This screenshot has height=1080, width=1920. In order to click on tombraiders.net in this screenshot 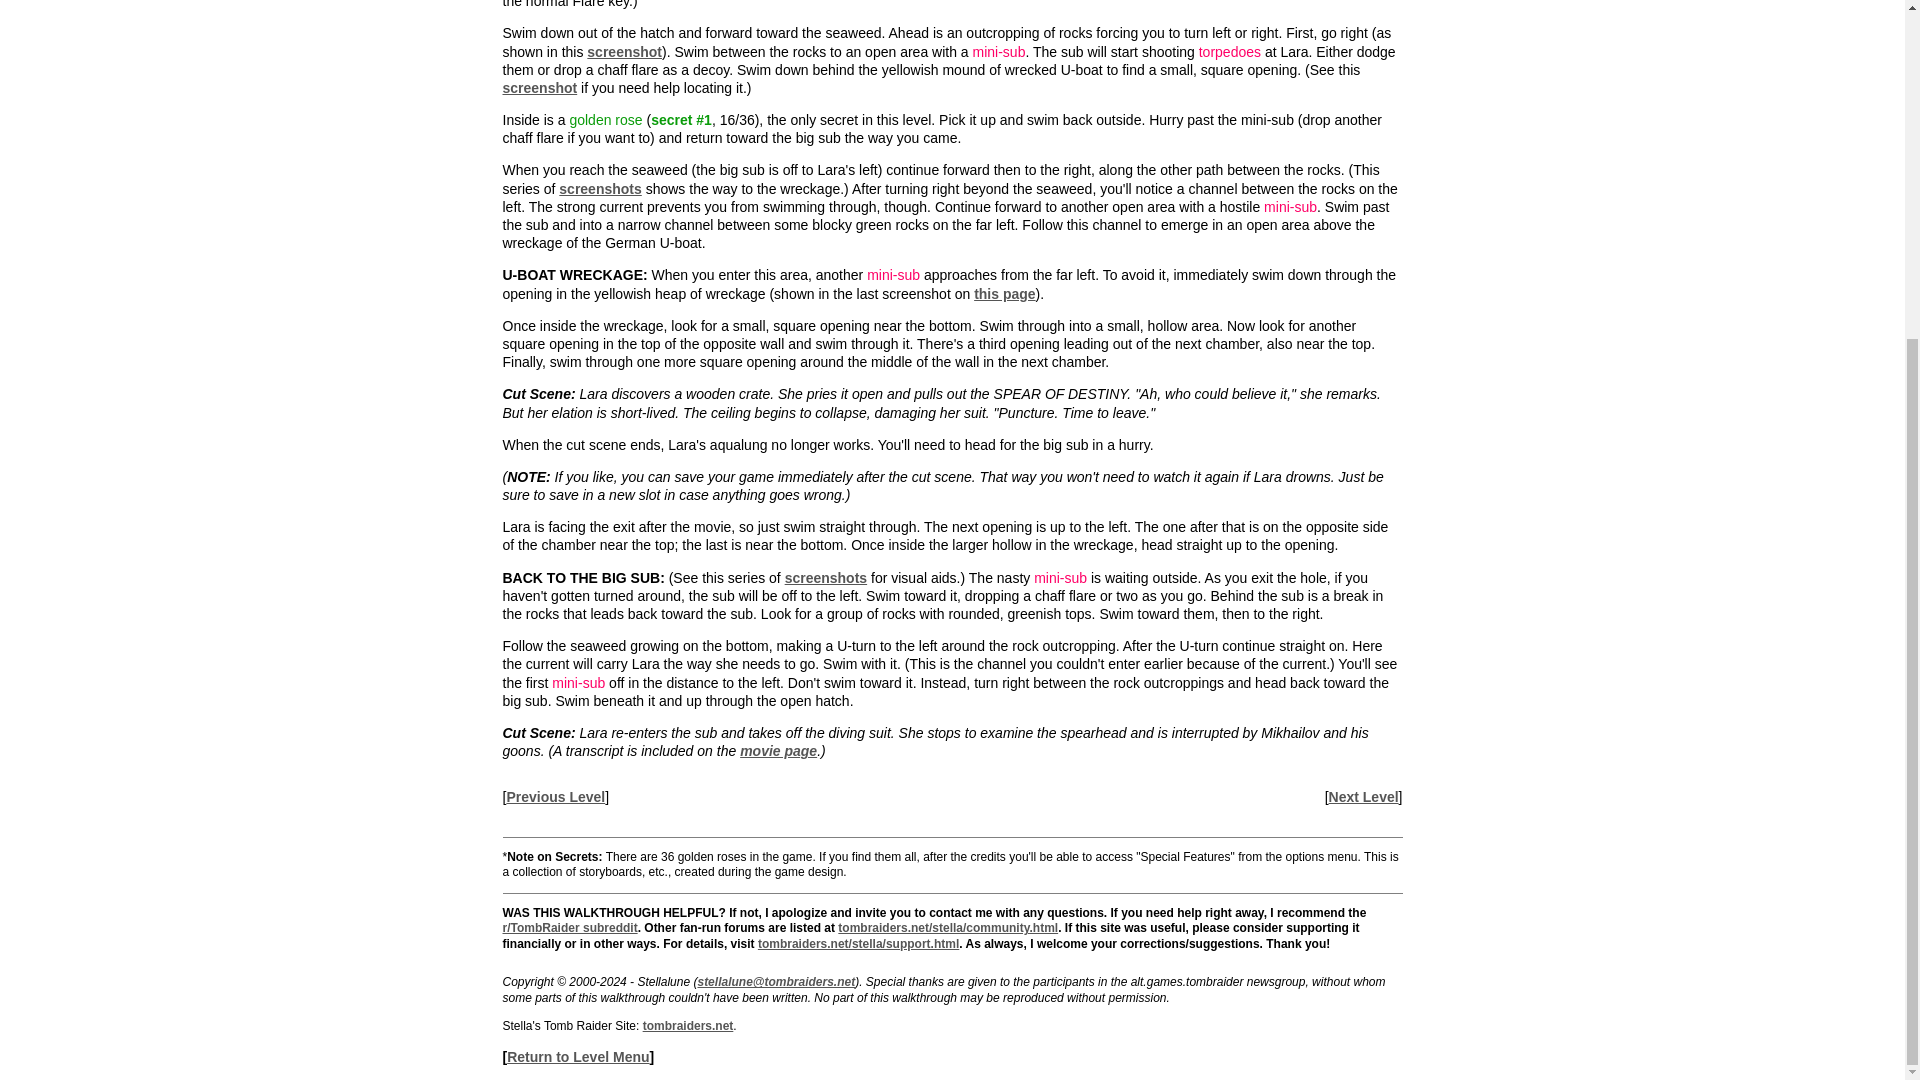, I will do `click(688, 1026)`.